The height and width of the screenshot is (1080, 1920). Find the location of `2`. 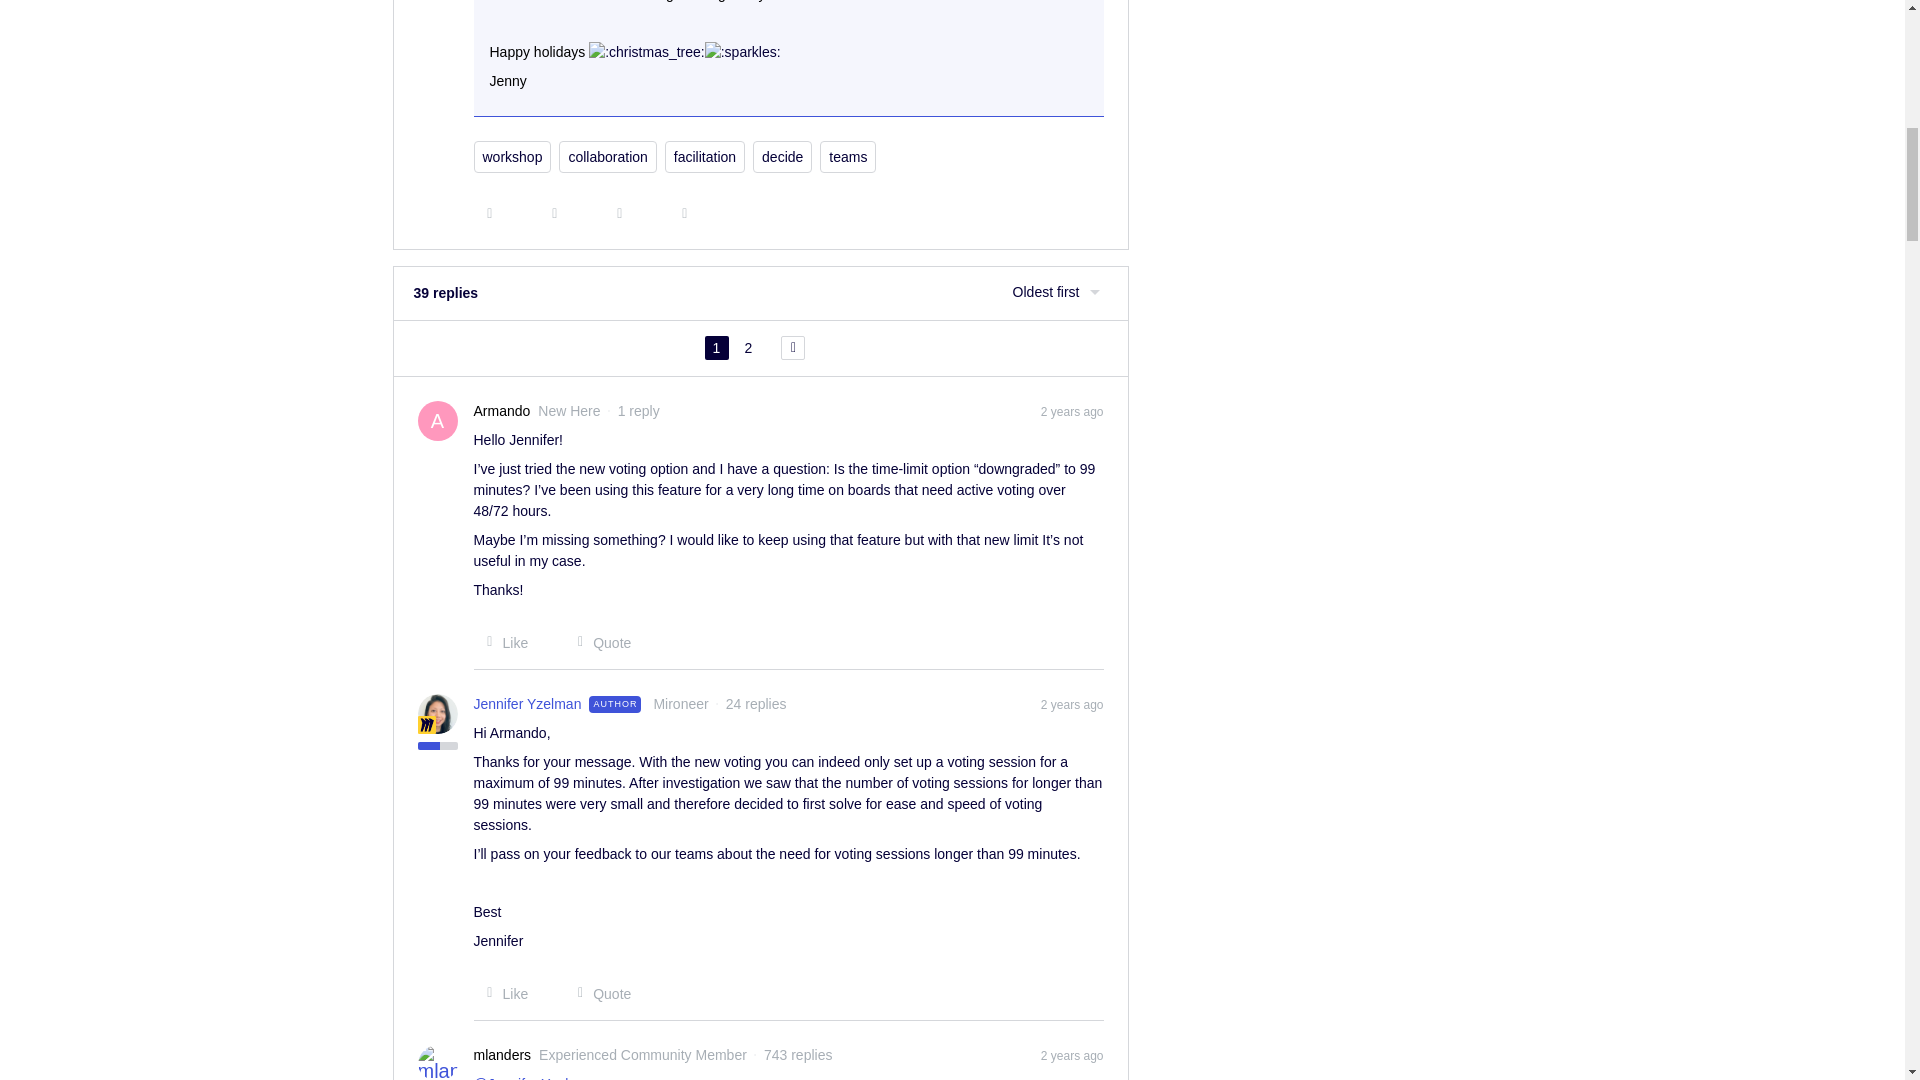

2 is located at coordinates (748, 347).